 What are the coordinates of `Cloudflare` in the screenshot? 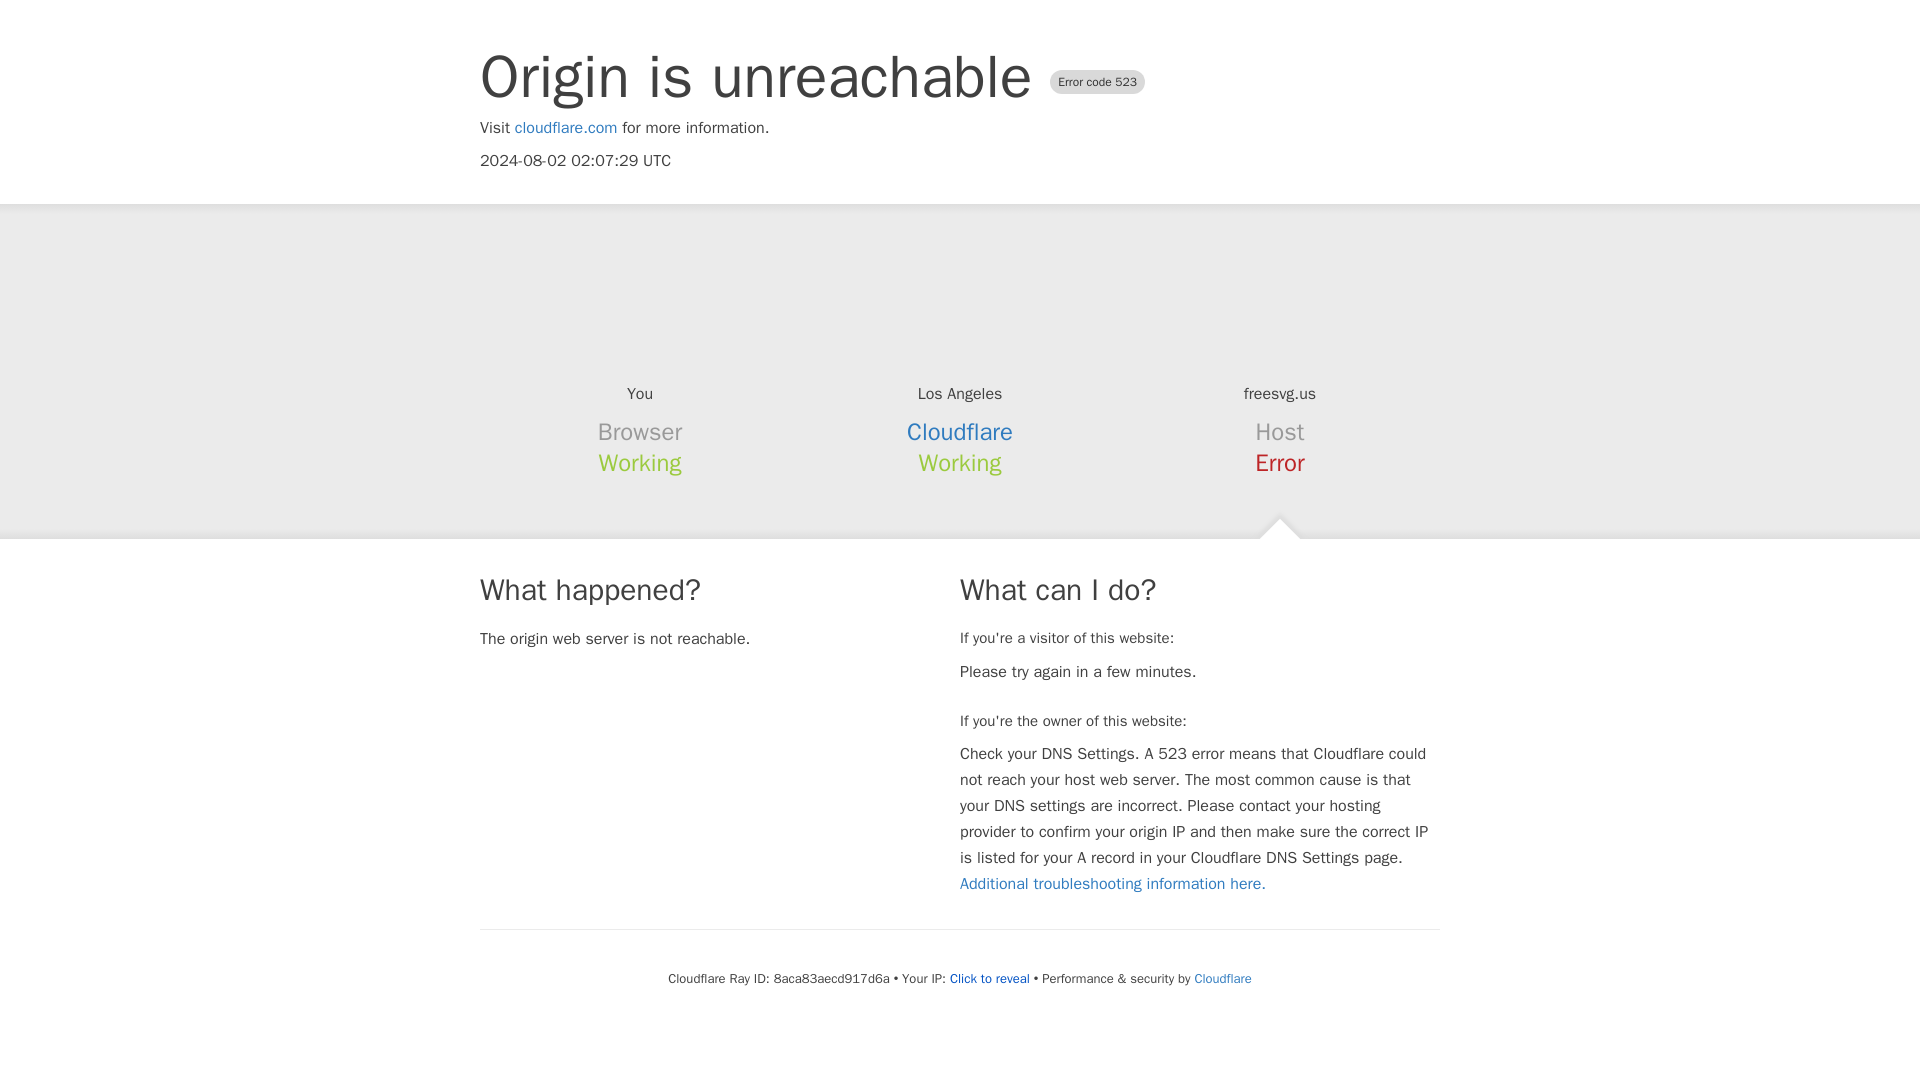 It's located at (1222, 978).